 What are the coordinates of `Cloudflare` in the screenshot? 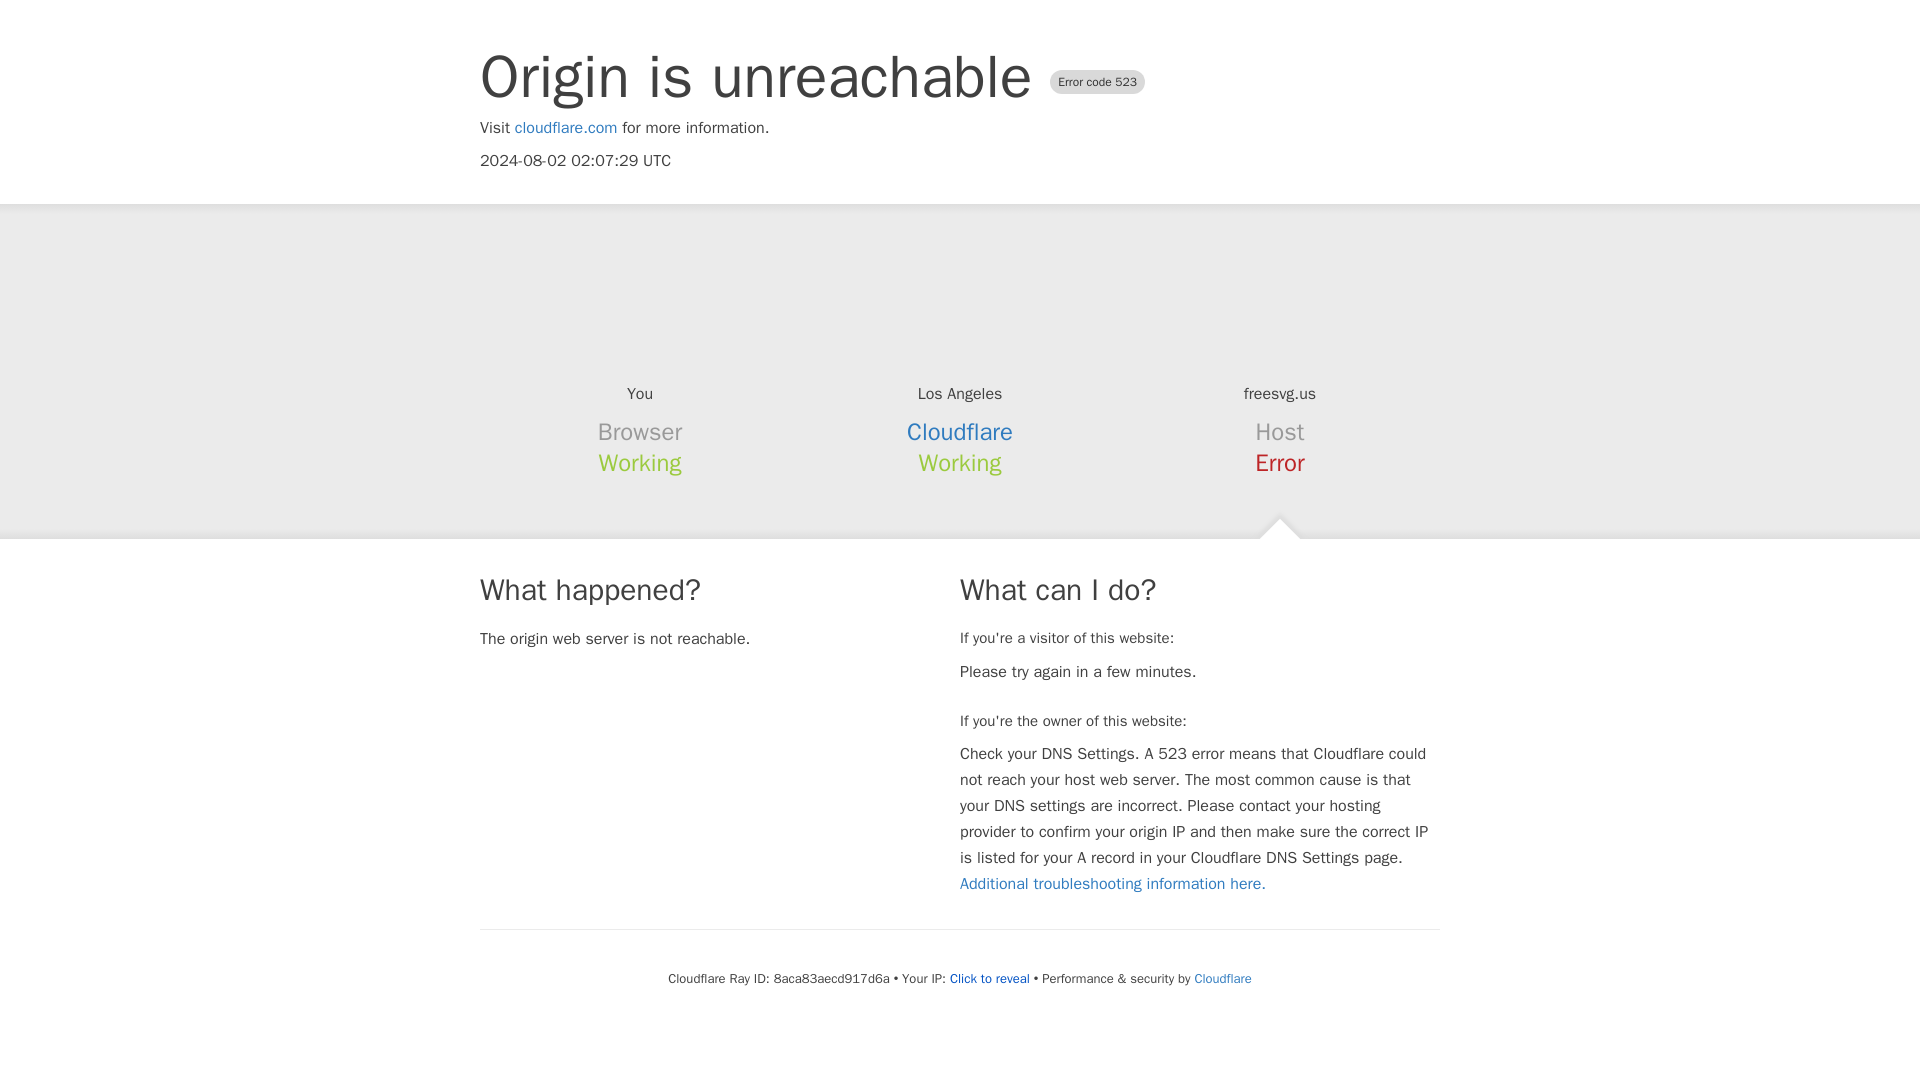 It's located at (1222, 978).